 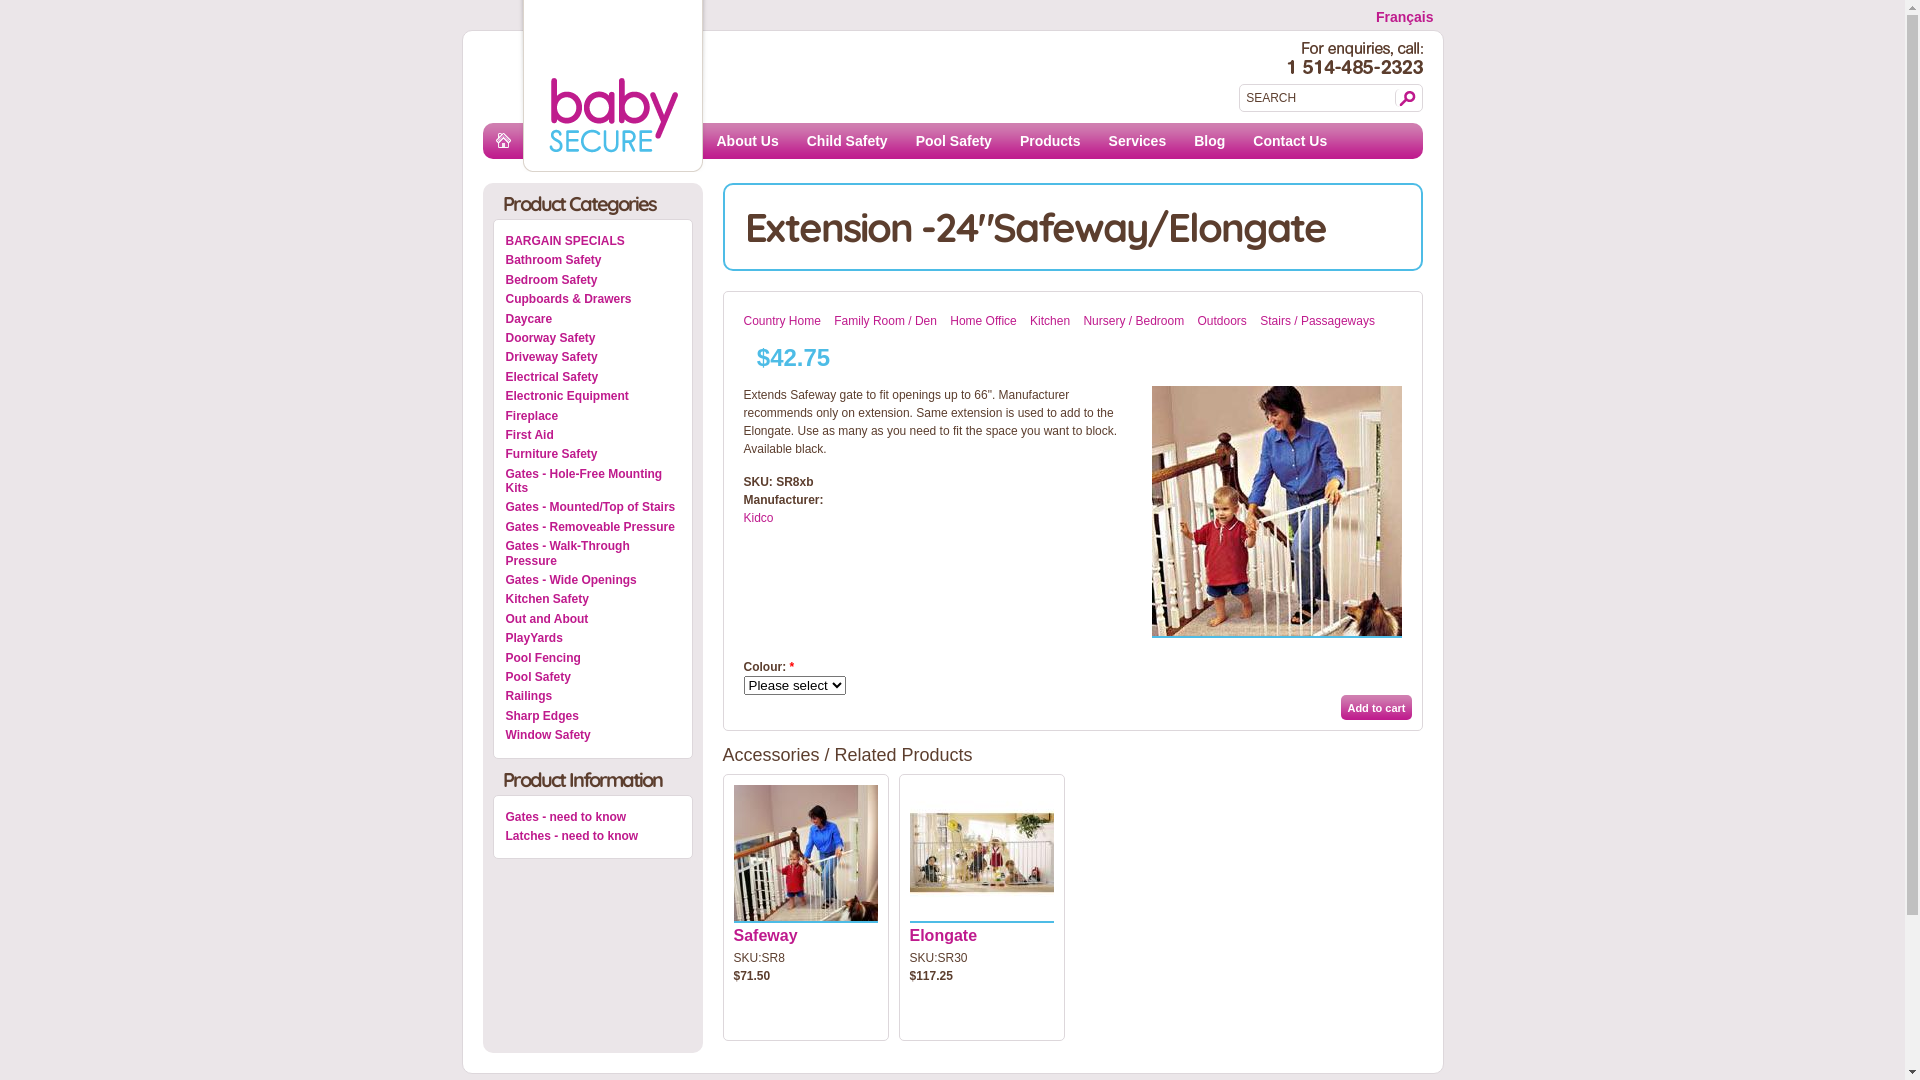 What do you see at coordinates (593, 416) in the screenshot?
I see `Fireplace` at bounding box center [593, 416].